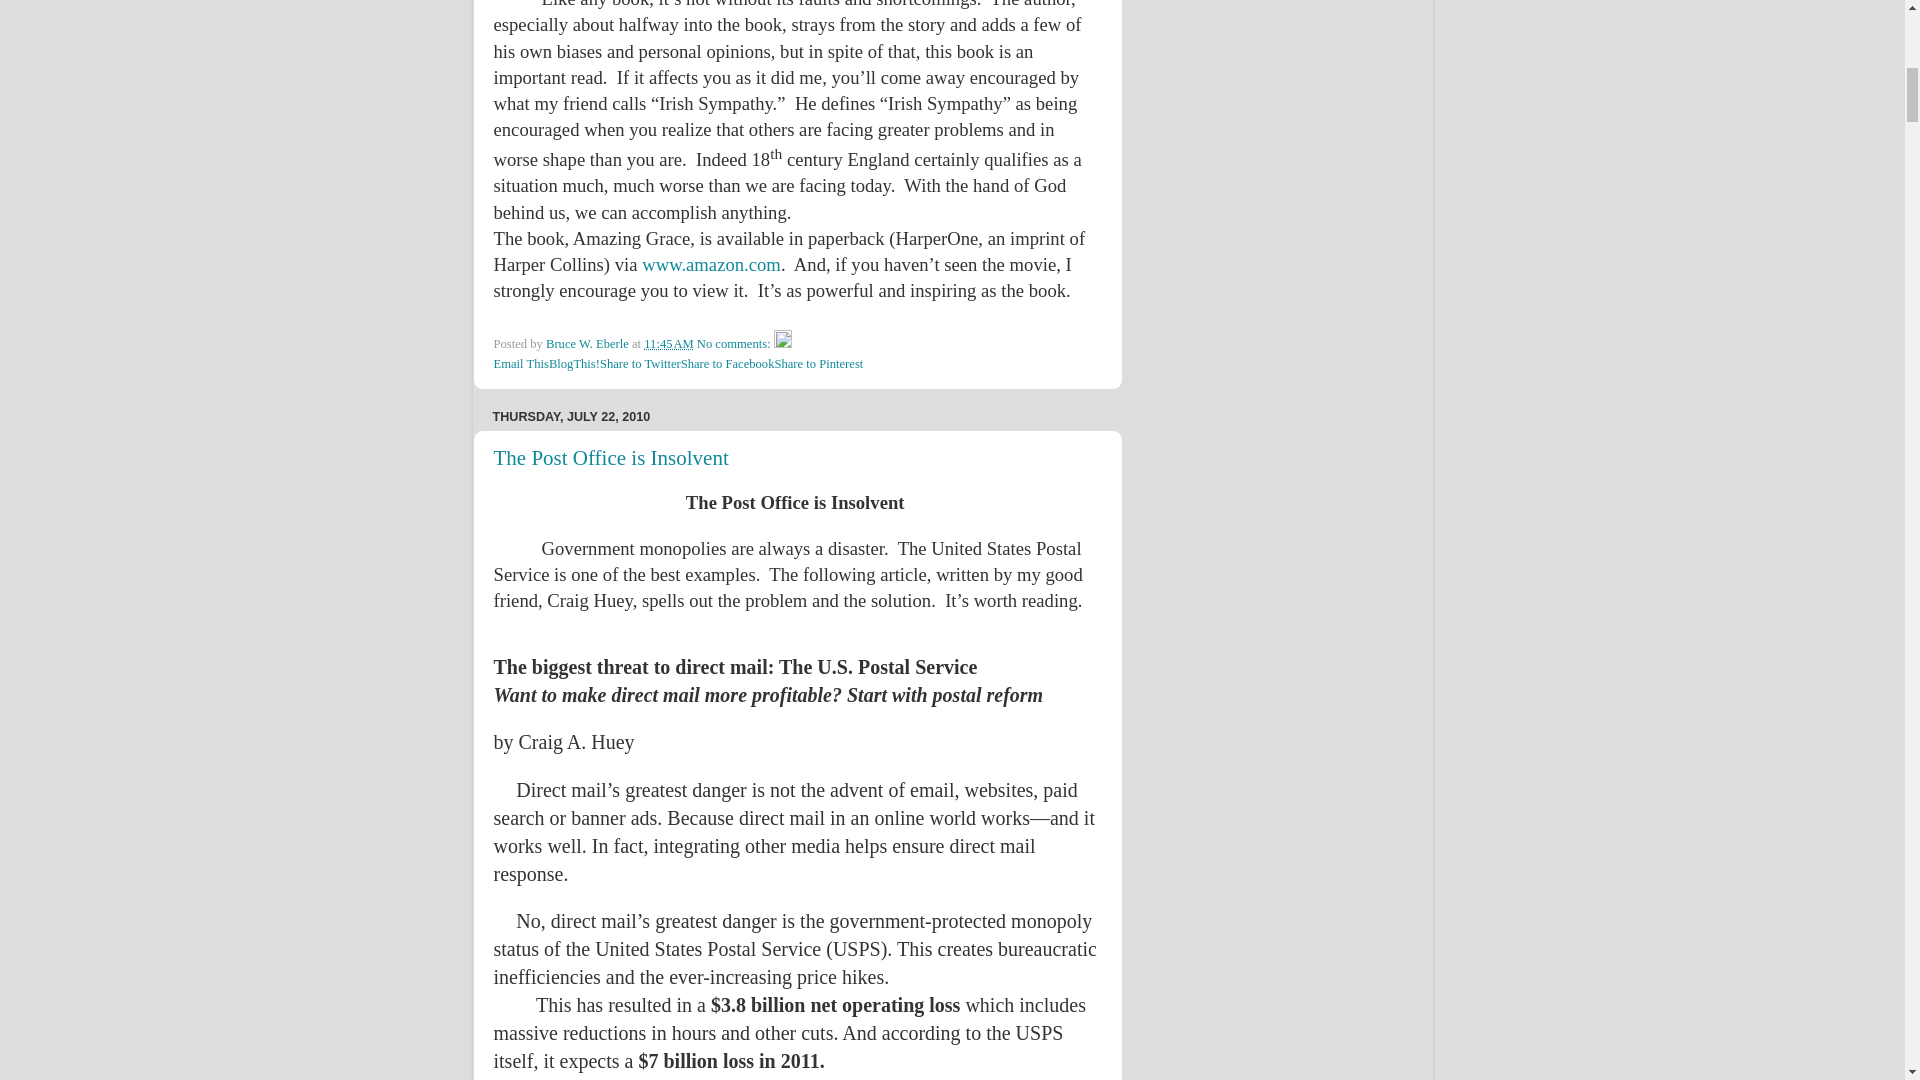  Describe the element at coordinates (668, 344) in the screenshot. I see `permanent link` at that location.